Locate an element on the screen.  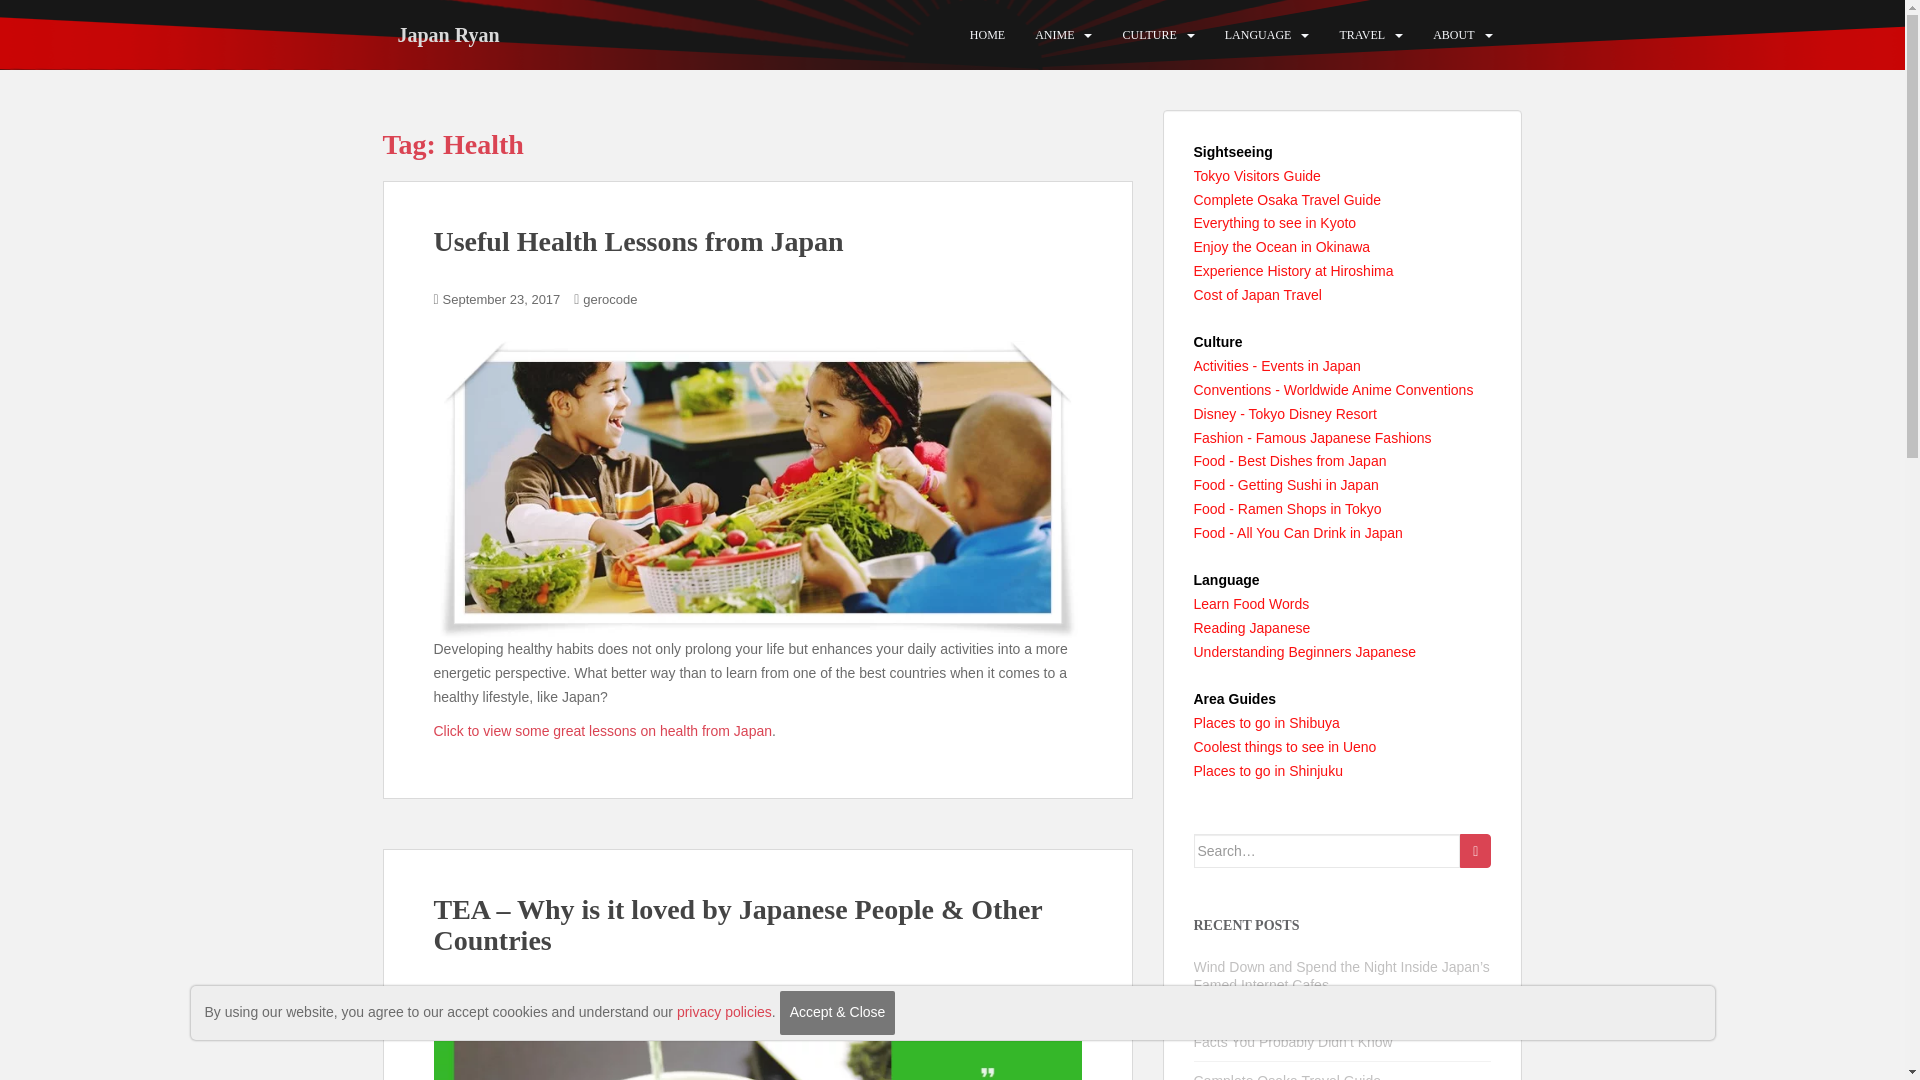
CULTURE is located at coordinates (1148, 35).